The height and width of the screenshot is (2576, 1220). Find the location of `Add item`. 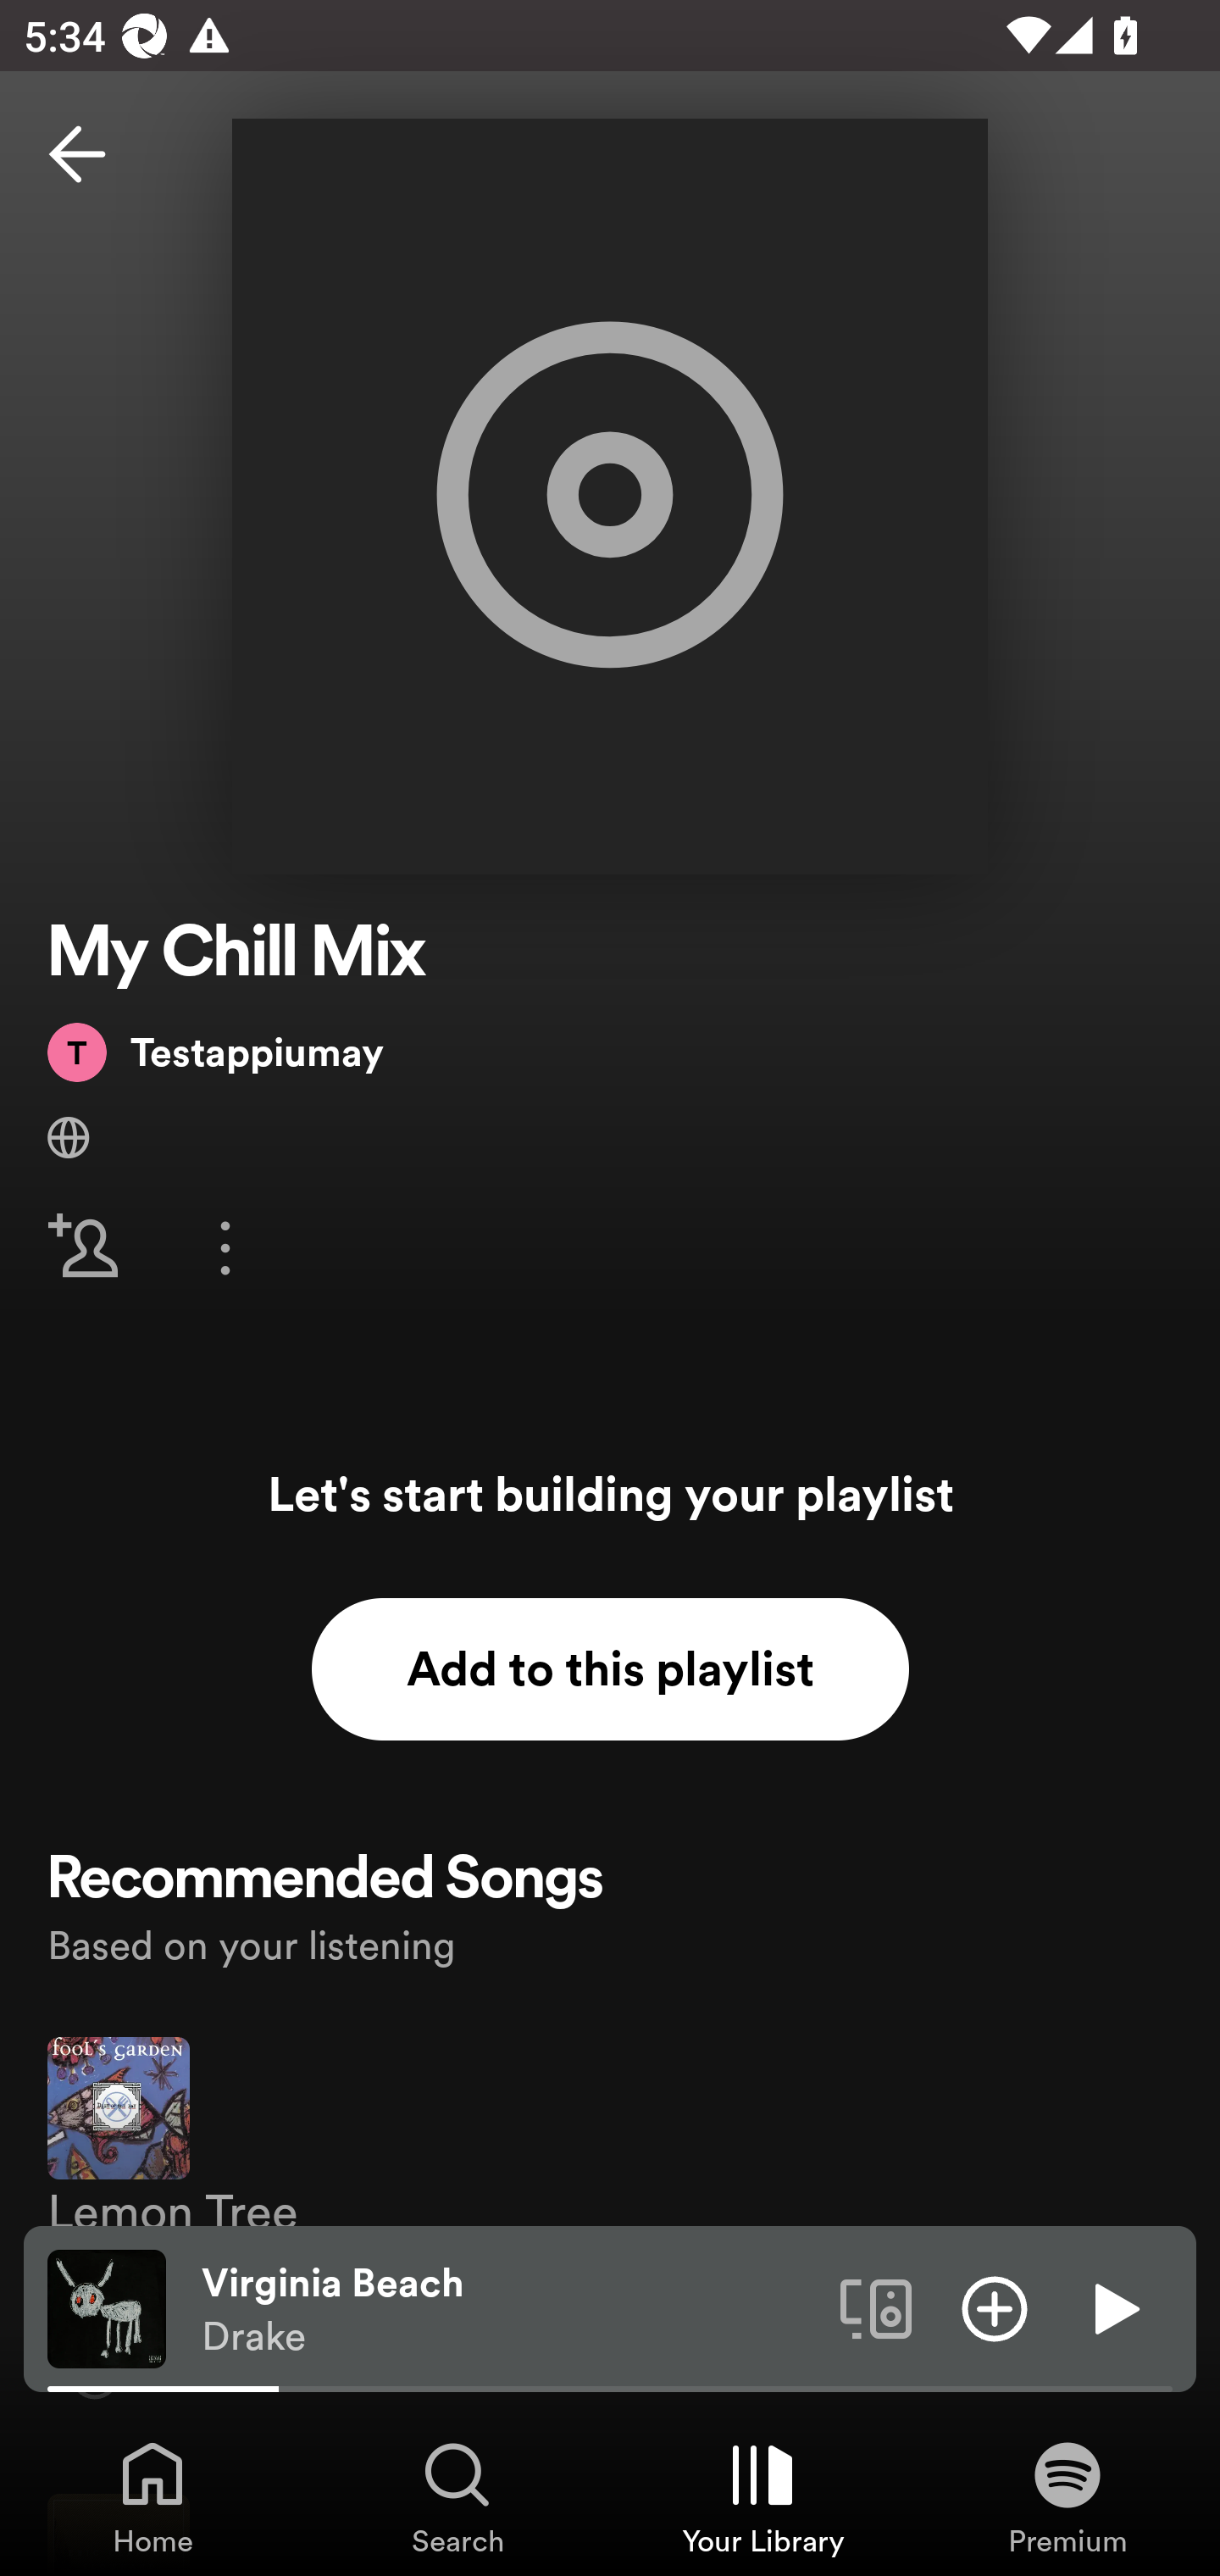

Add item is located at coordinates (995, 2307).